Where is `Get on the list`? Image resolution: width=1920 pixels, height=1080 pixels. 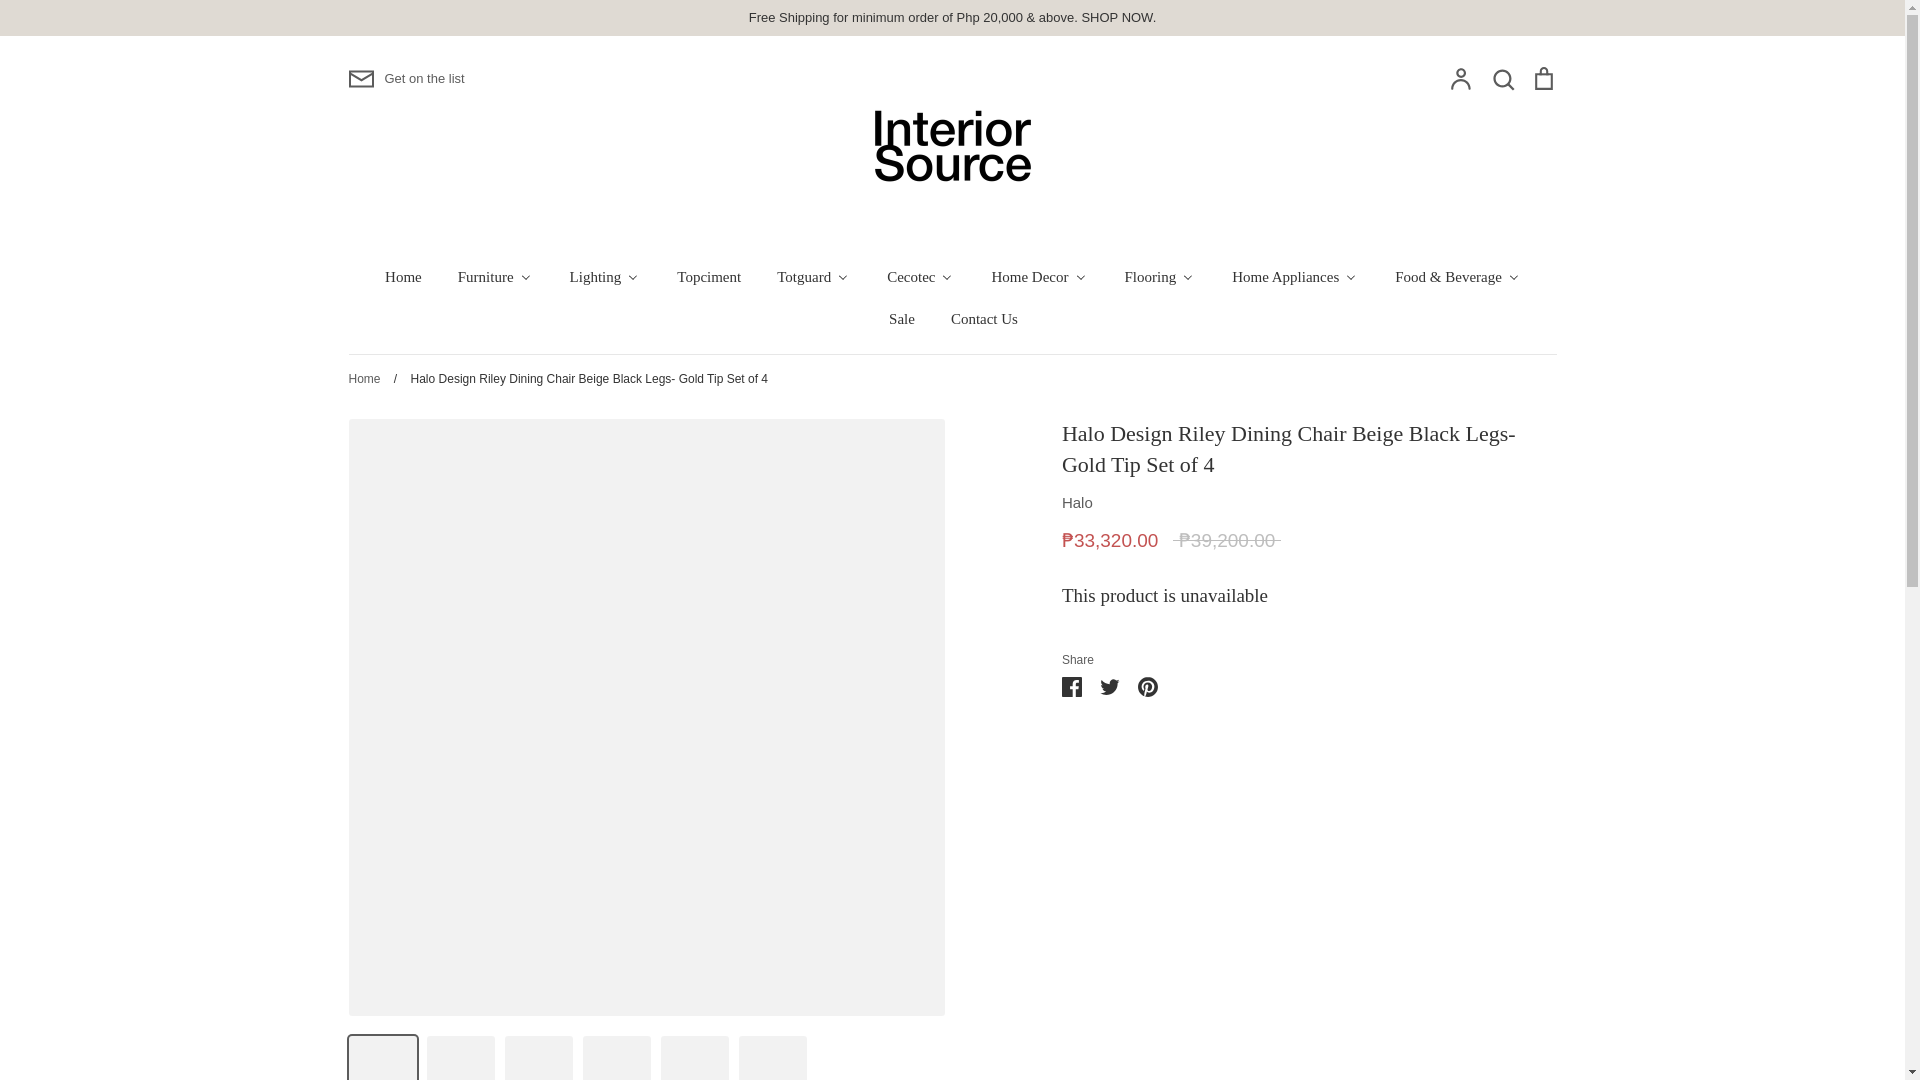
Get on the list is located at coordinates (406, 78).